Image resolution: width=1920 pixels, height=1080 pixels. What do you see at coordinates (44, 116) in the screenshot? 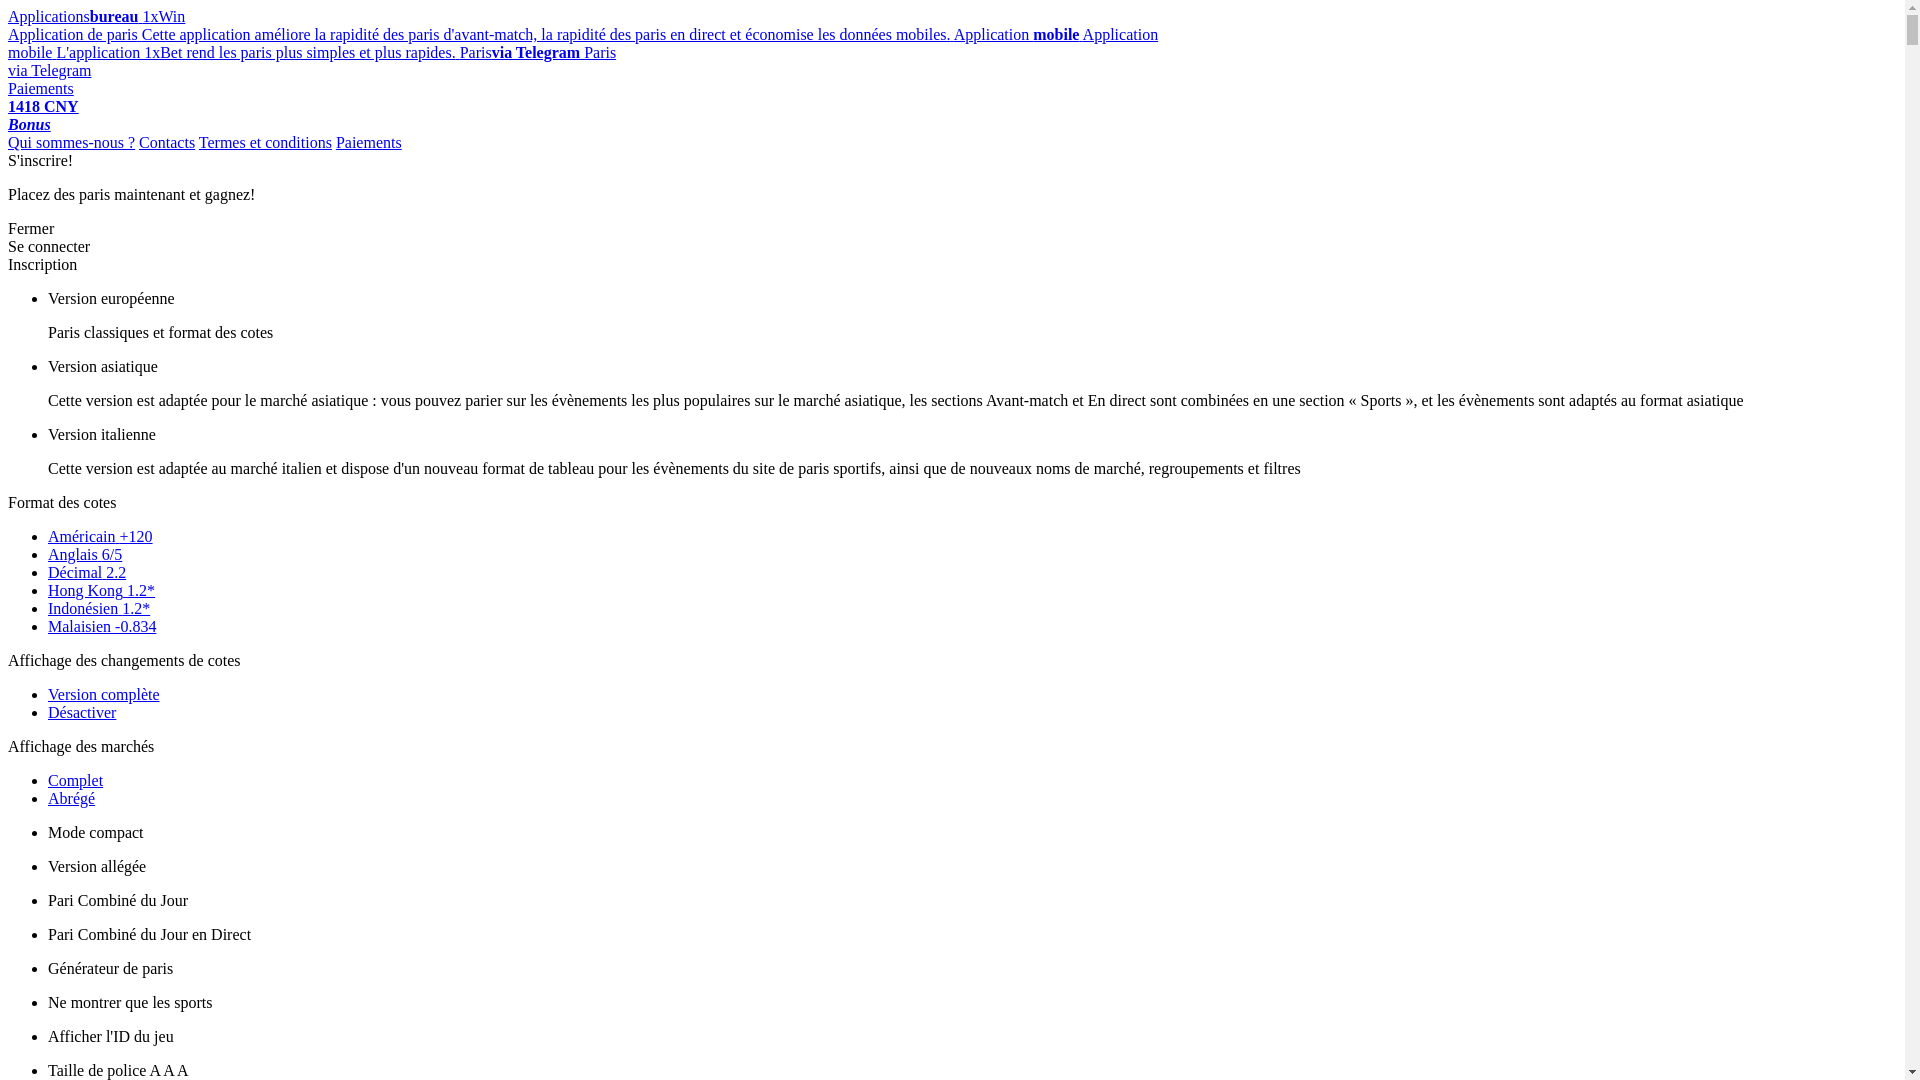
I see `1418 CNY
Bonus` at bounding box center [44, 116].